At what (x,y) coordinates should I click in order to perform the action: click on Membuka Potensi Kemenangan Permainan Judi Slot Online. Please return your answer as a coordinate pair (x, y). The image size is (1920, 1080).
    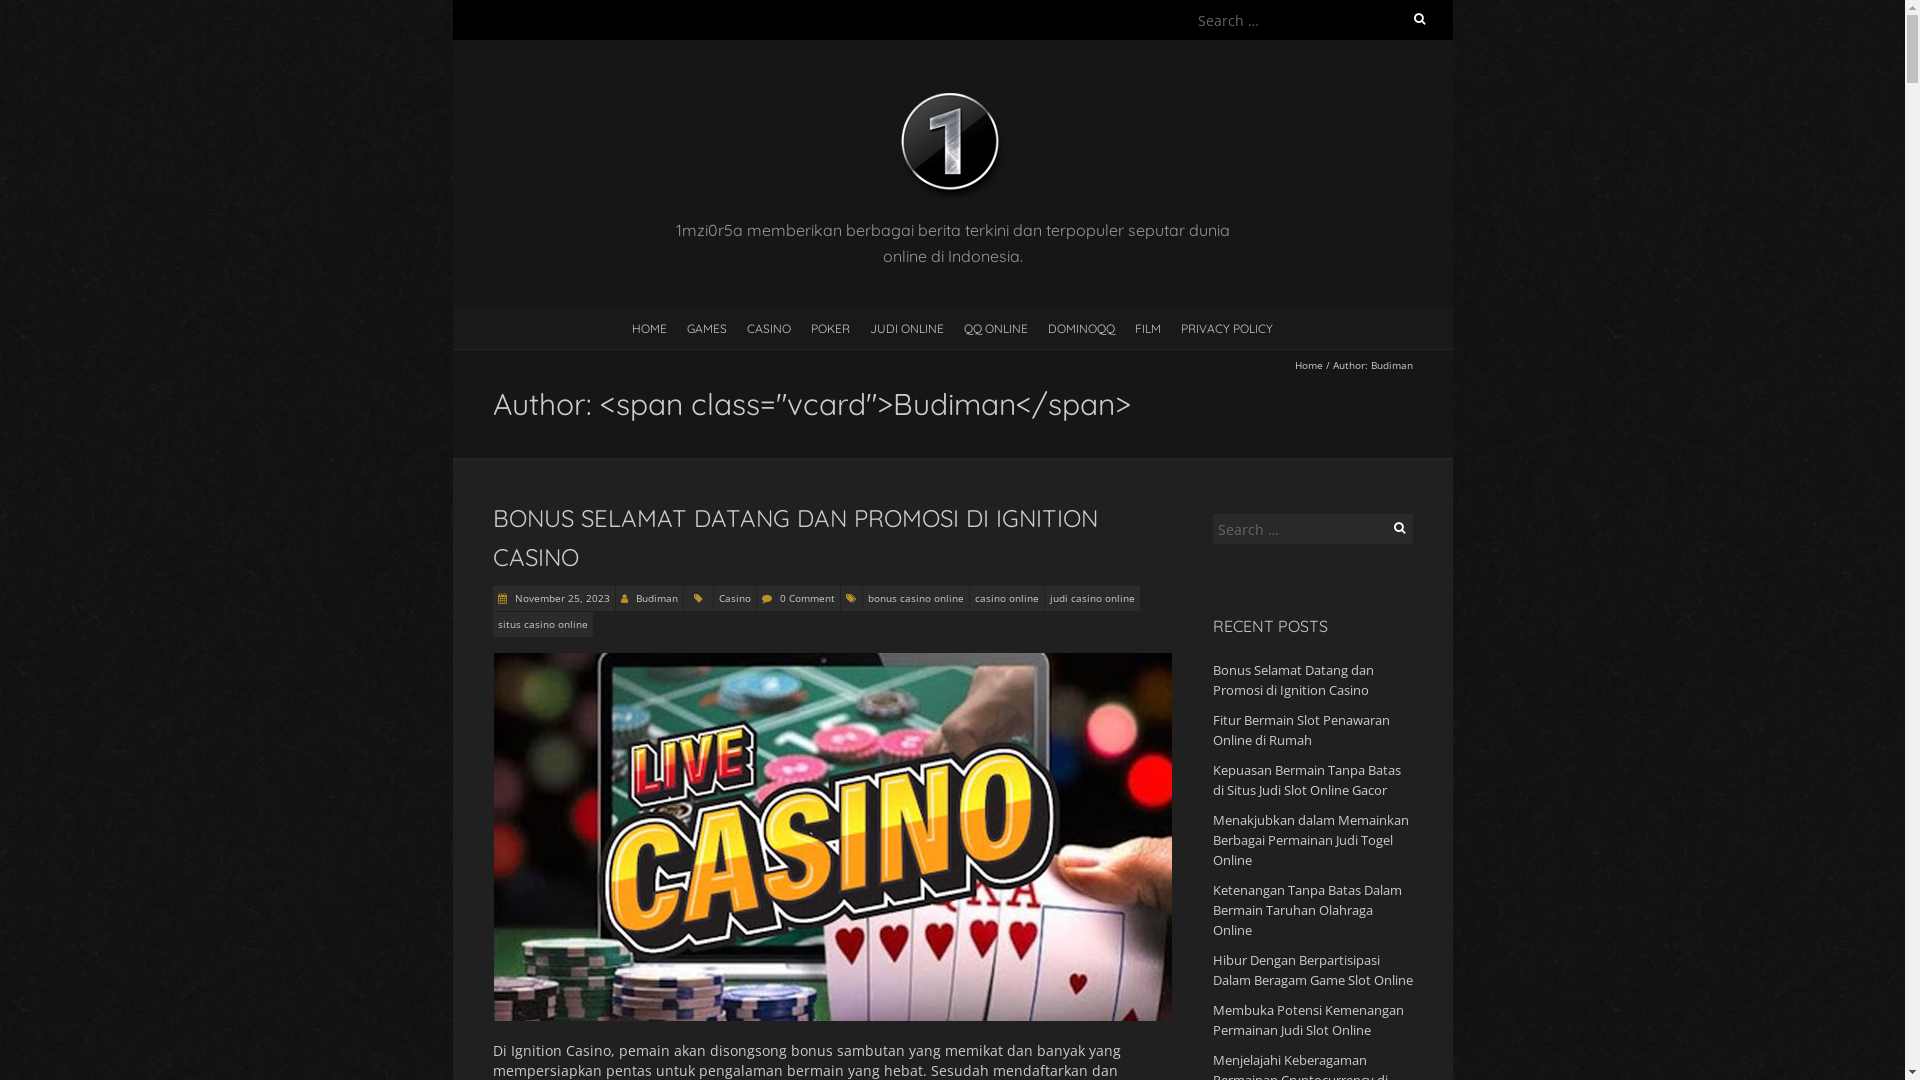
    Looking at the image, I should click on (1308, 1020).